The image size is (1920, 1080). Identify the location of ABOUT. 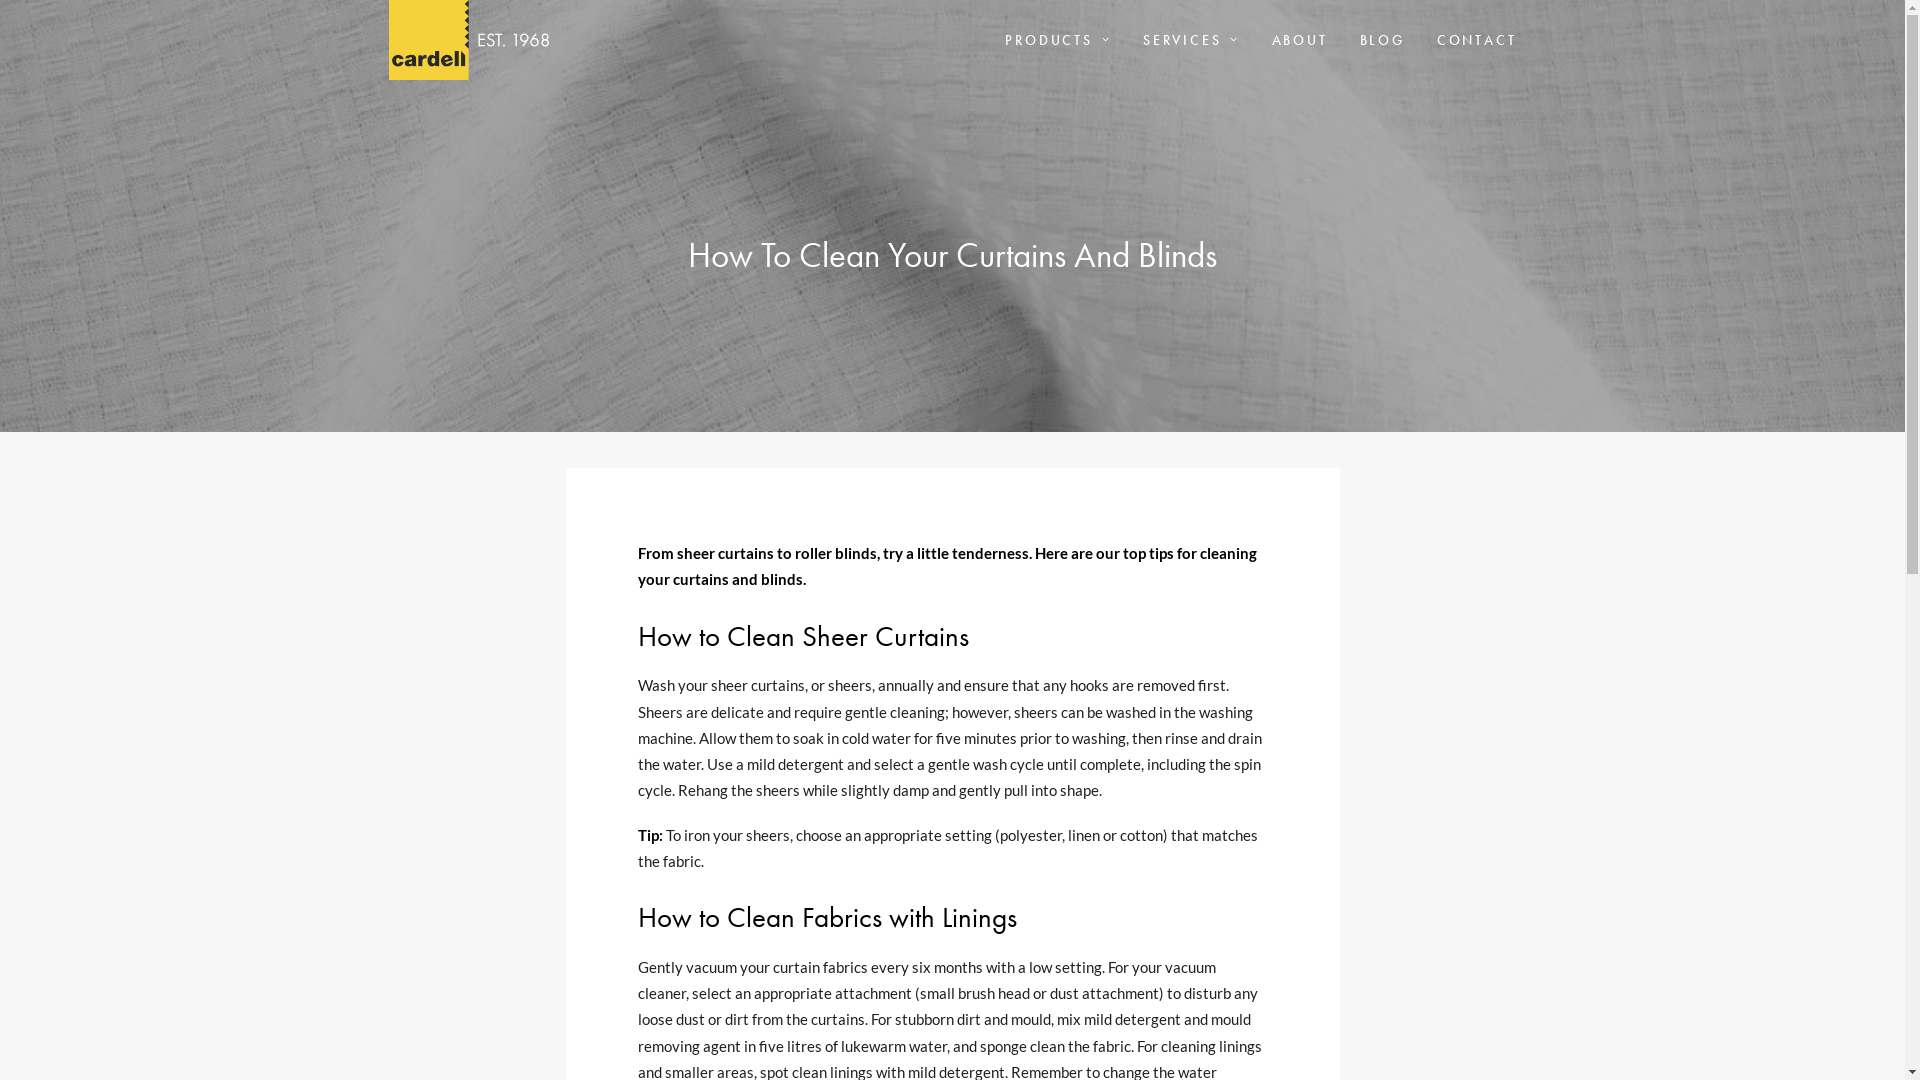
(1300, 40).